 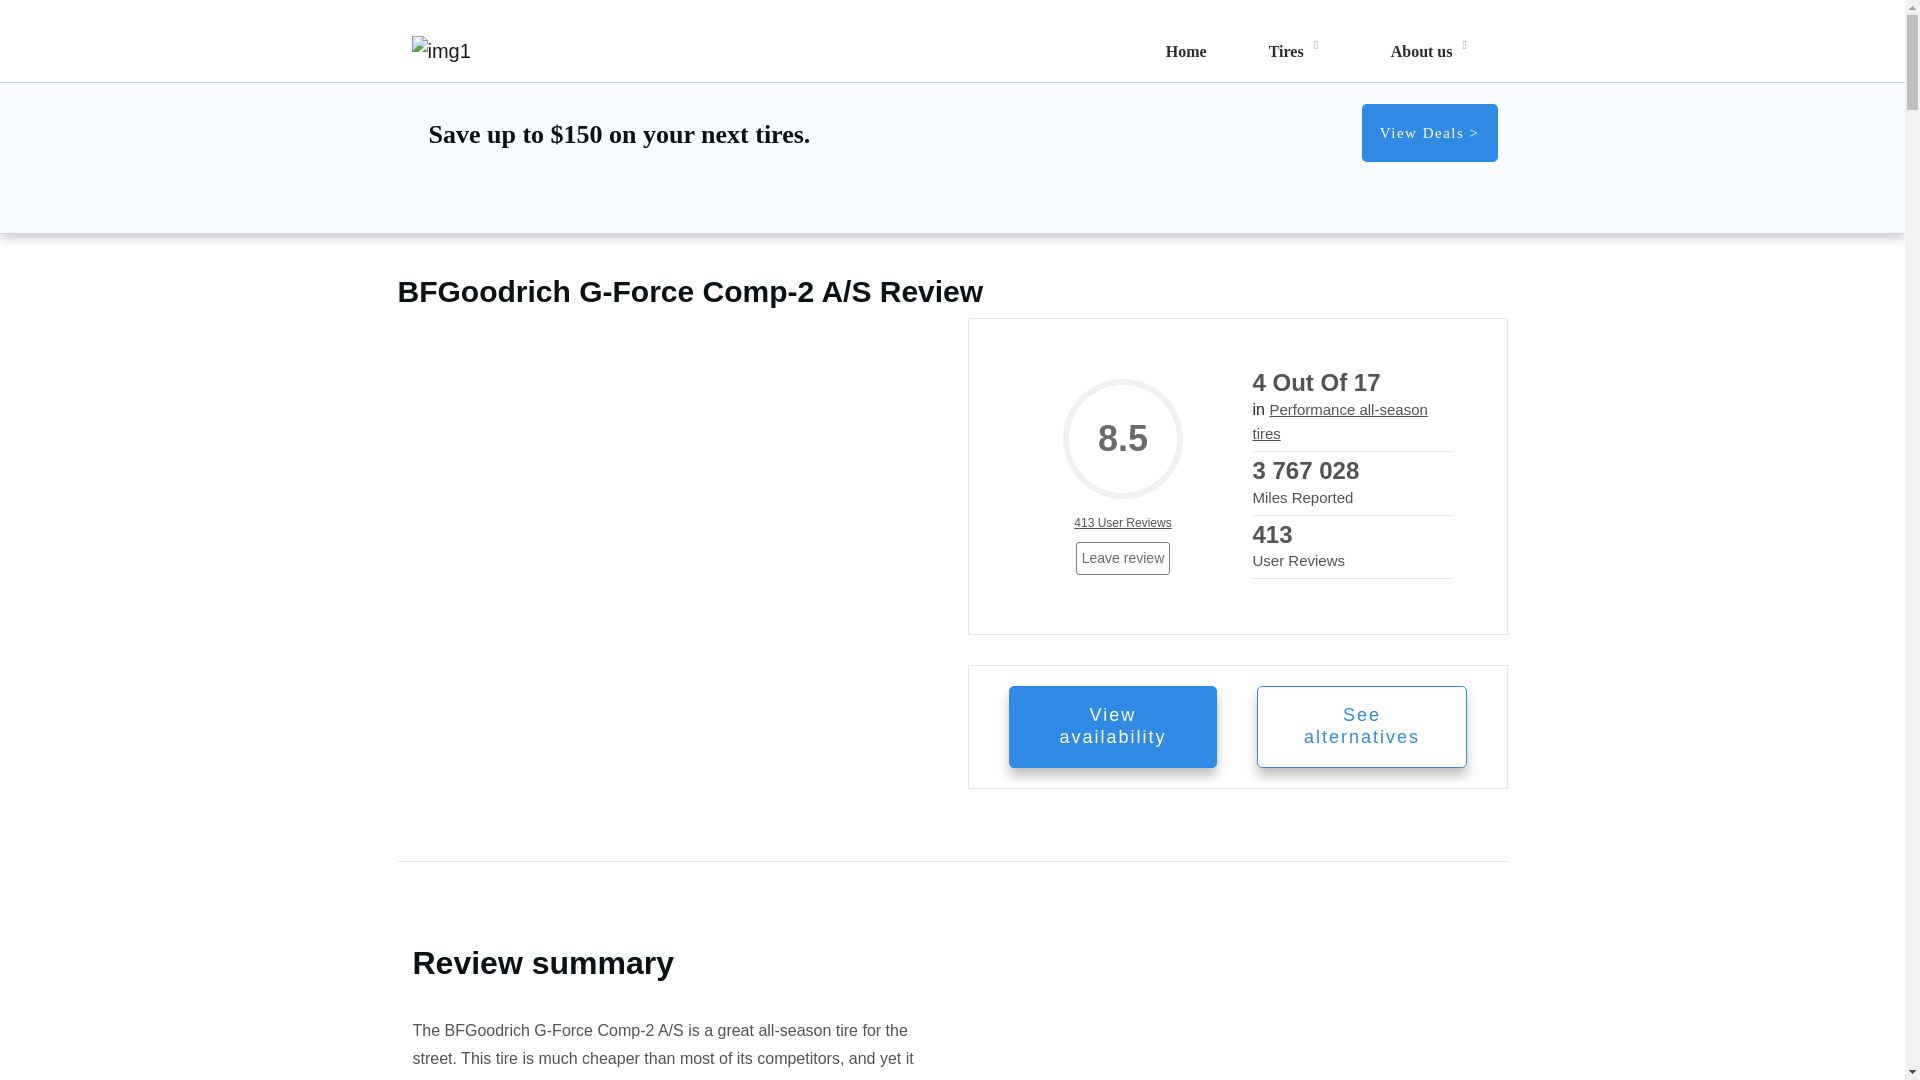 What do you see at coordinates (1286, 51) in the screenshot?
I see `Tires` at bounding box center [1286, 51].